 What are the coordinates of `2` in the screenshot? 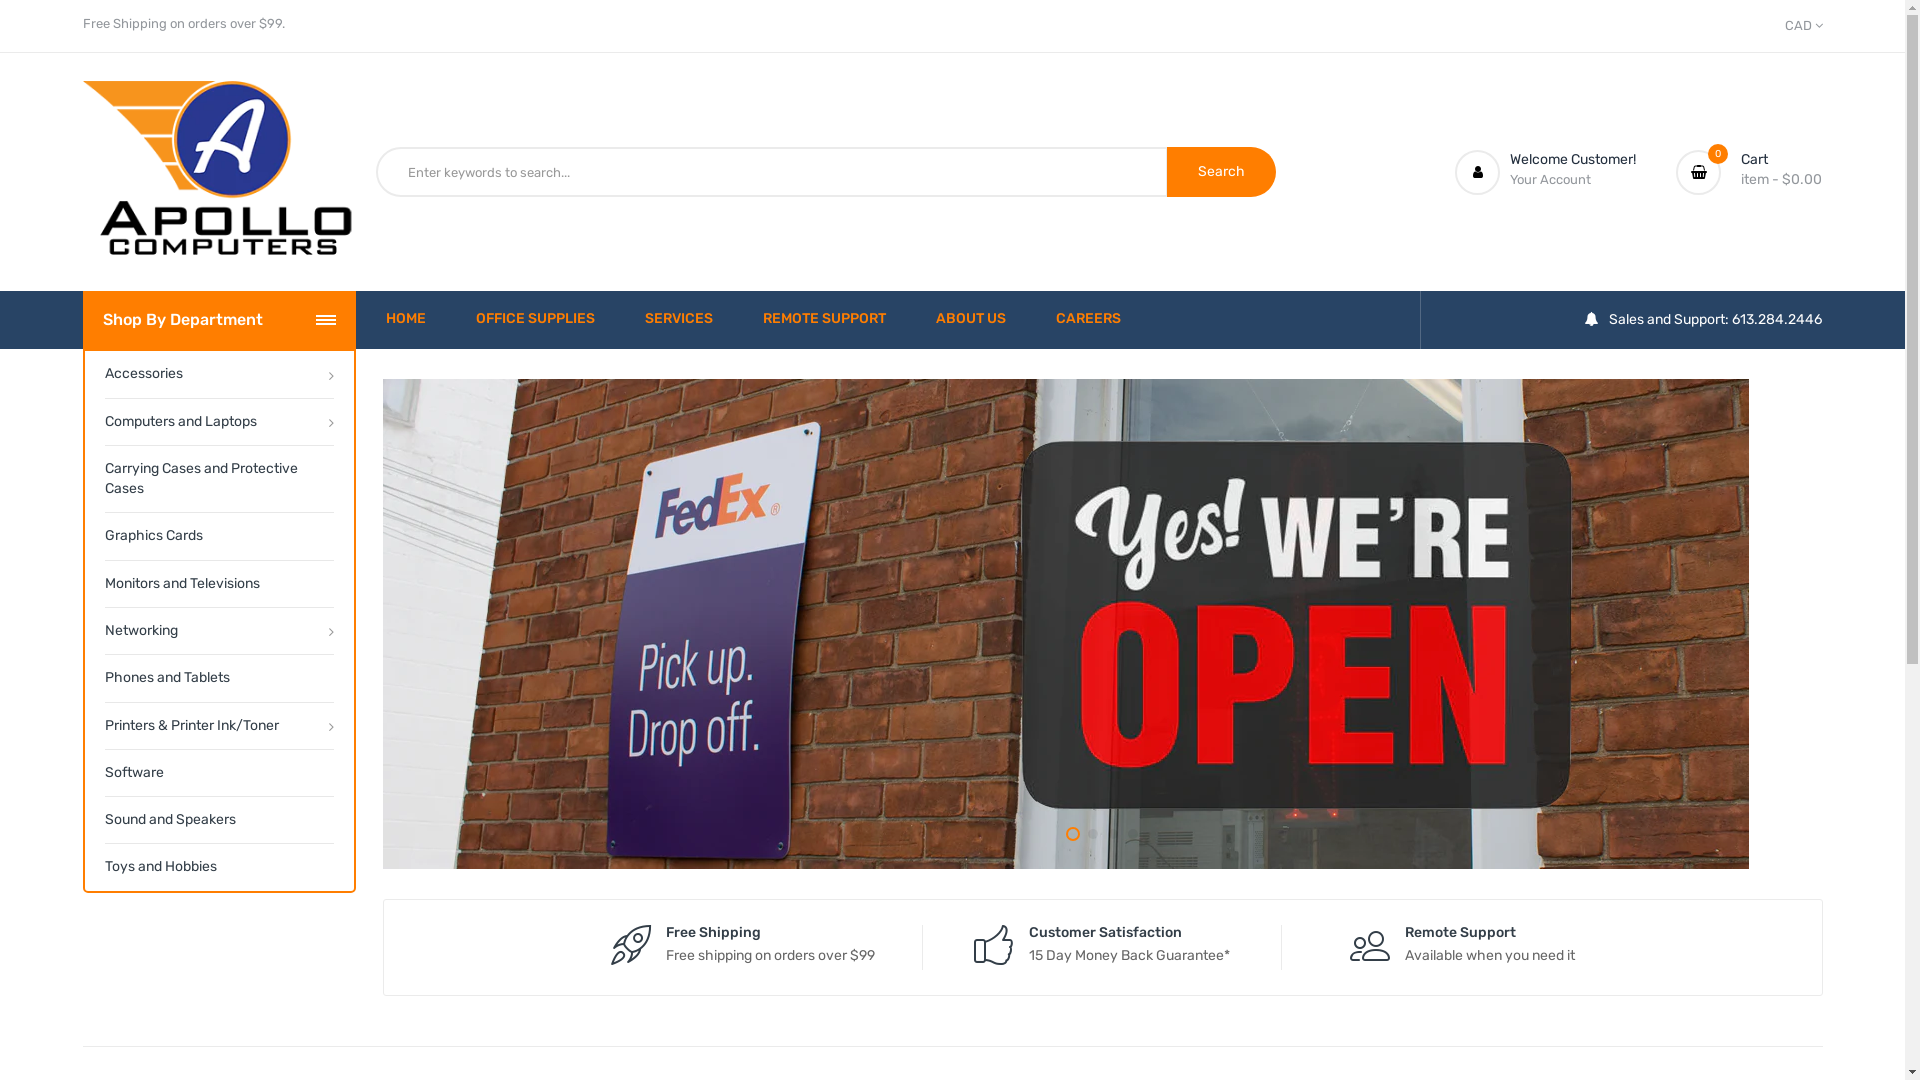 It's located at (1093, 834).